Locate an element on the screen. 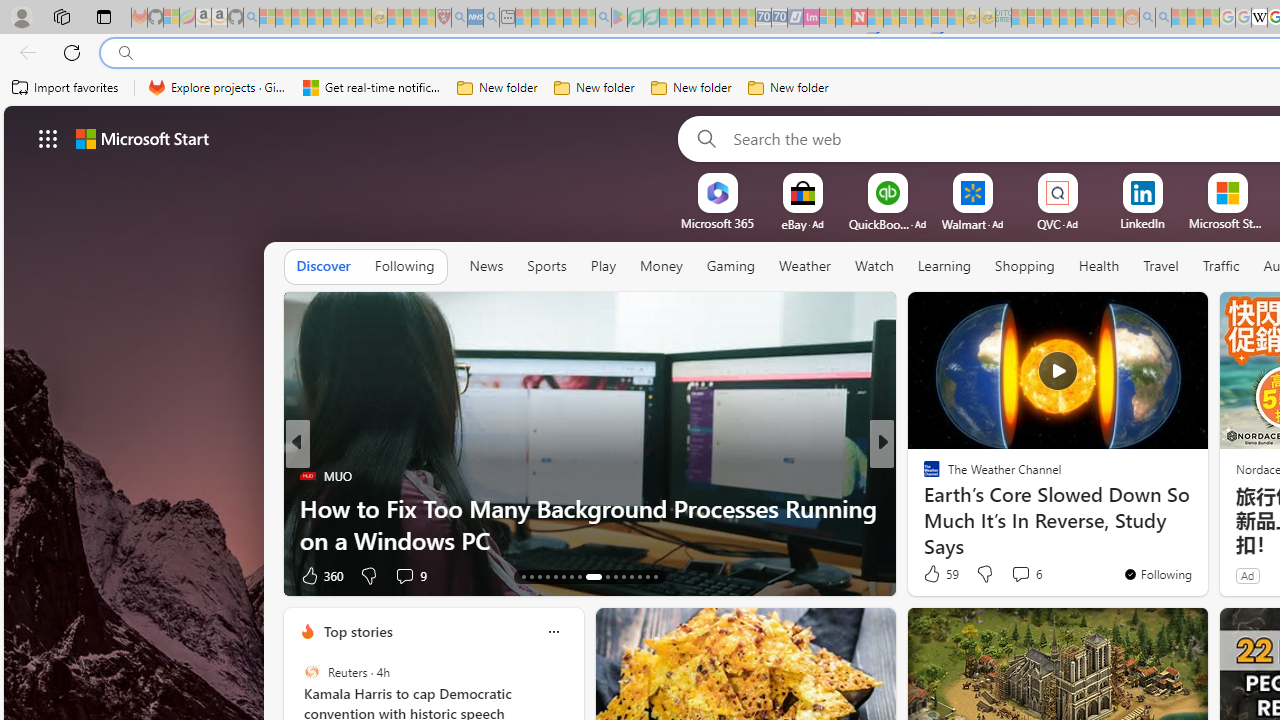  152 Like is located at coordinates (936, 574).